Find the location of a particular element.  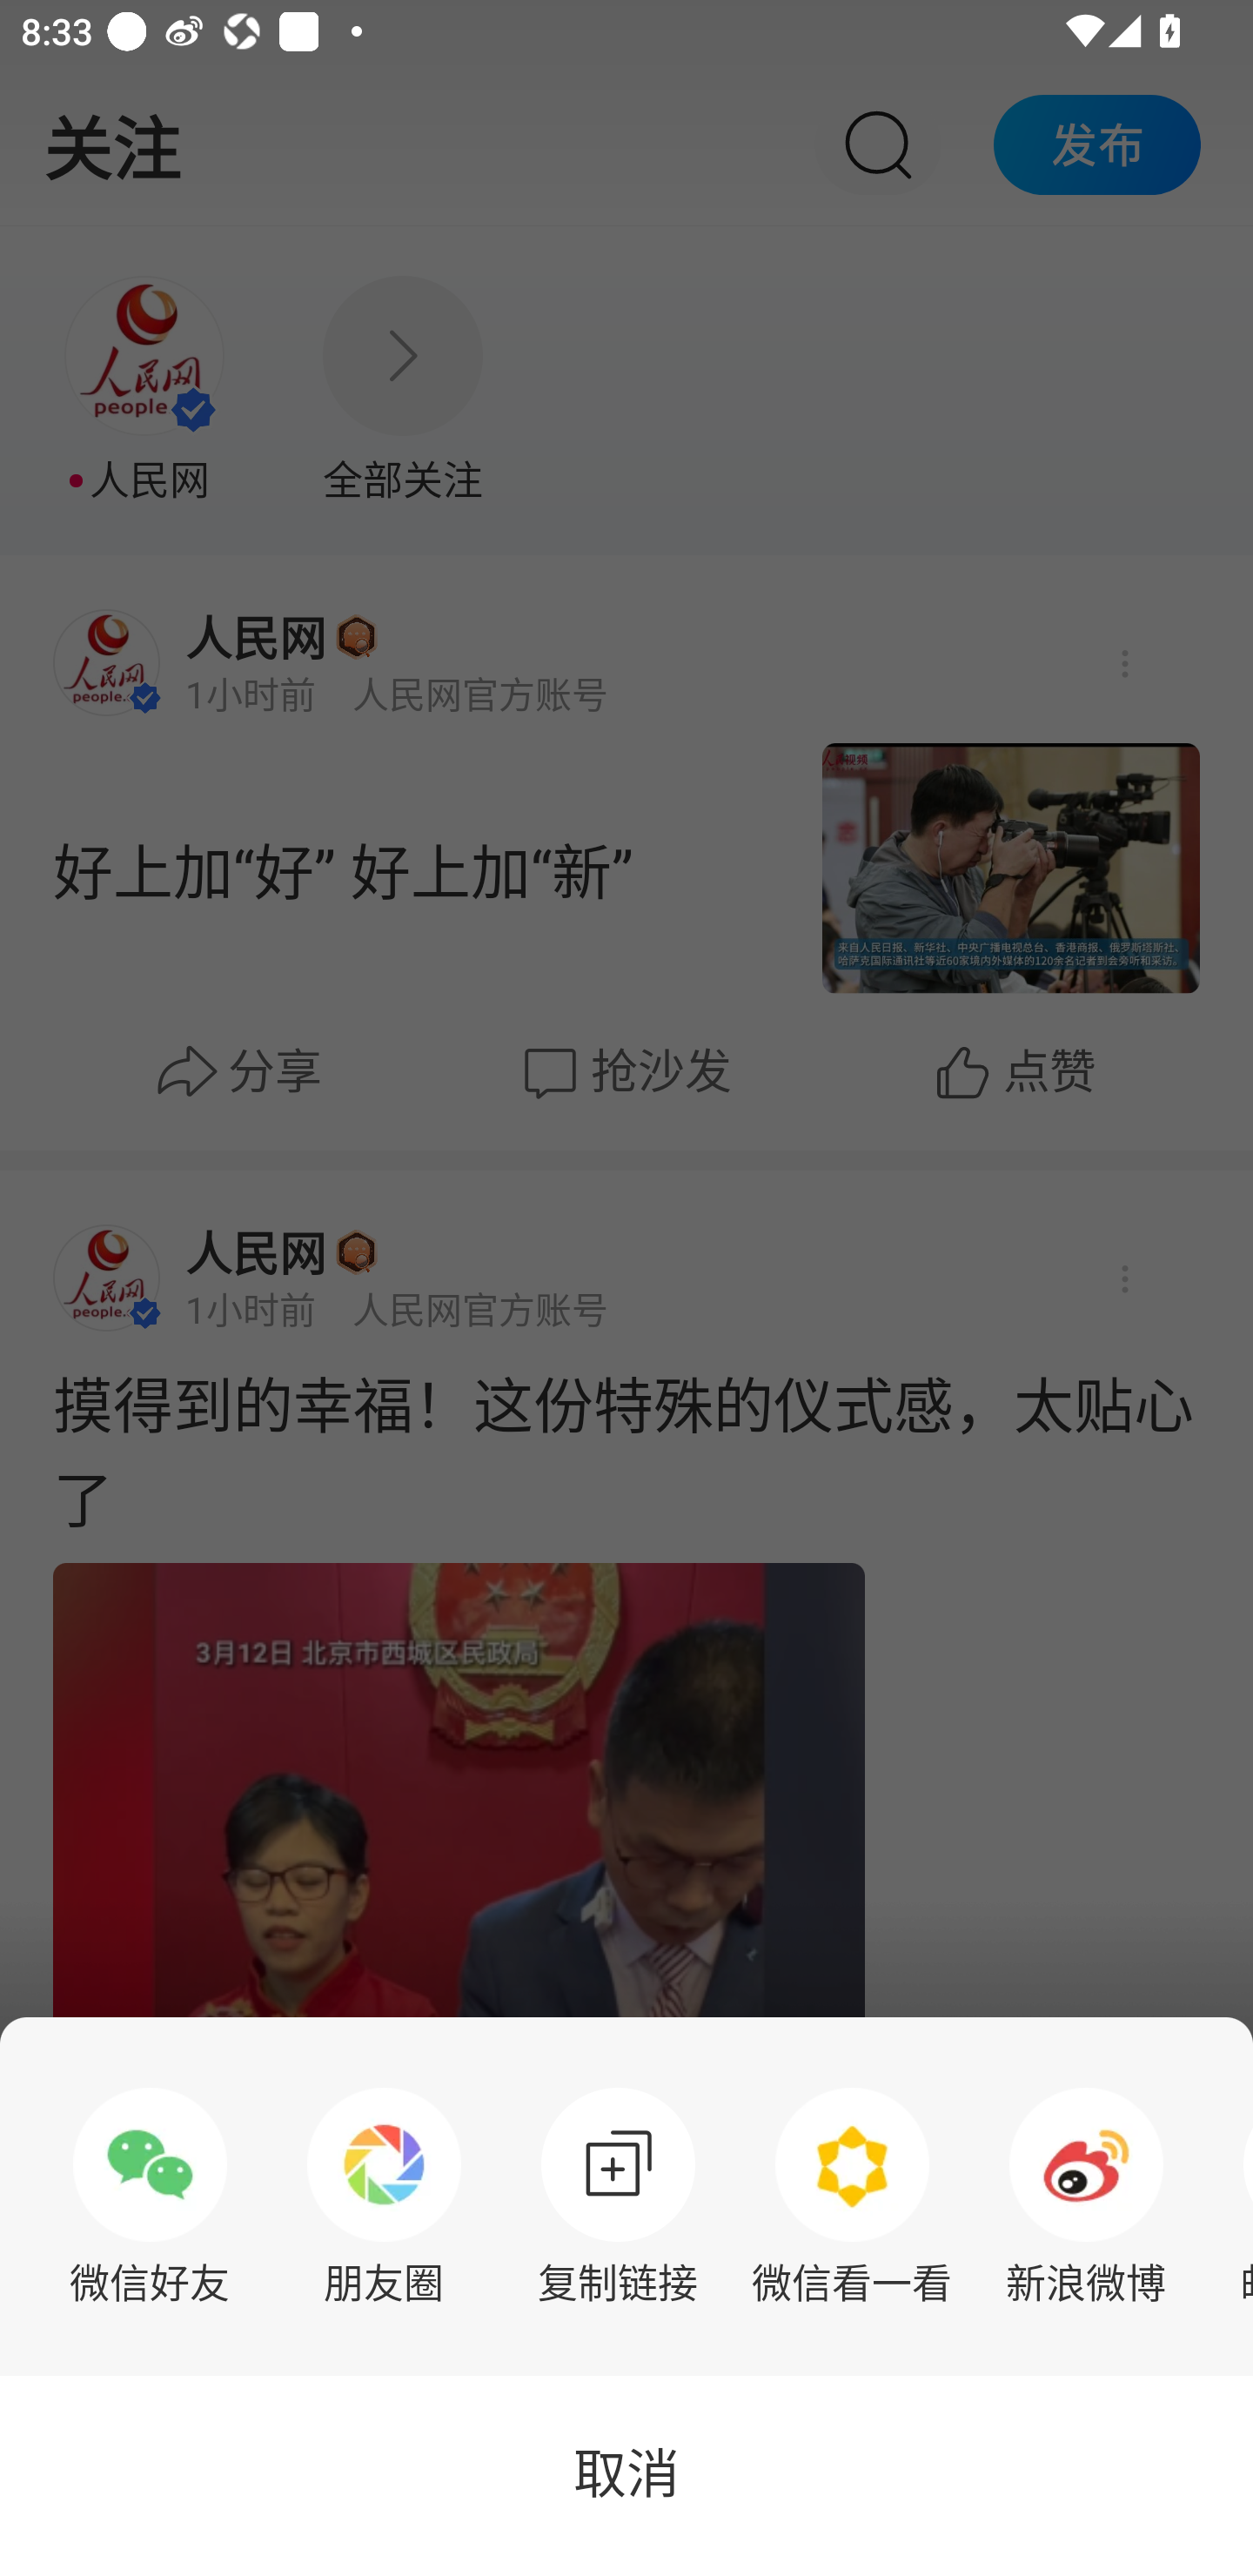

 复制链接 复制链接 is located at coordinates (618, 2197).